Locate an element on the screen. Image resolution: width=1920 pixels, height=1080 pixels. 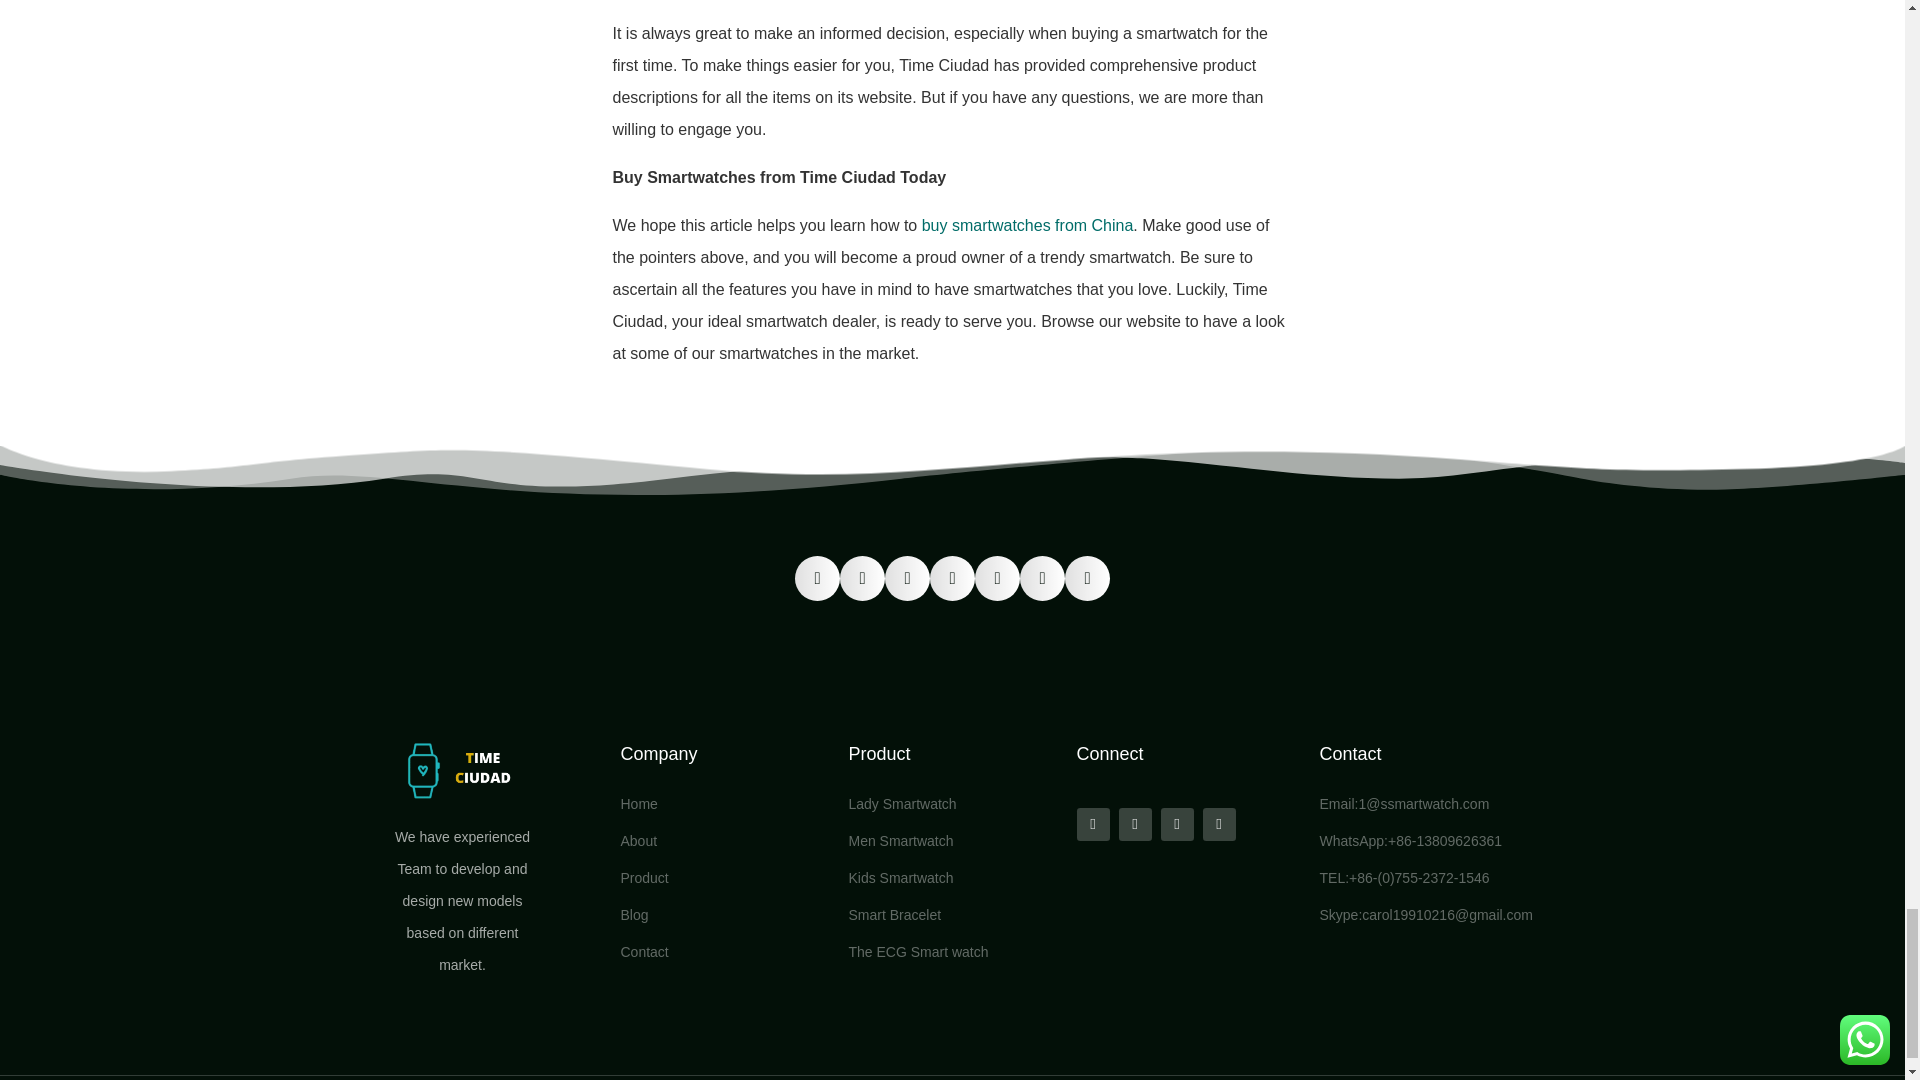
Product is located at coordinates (724, 878).